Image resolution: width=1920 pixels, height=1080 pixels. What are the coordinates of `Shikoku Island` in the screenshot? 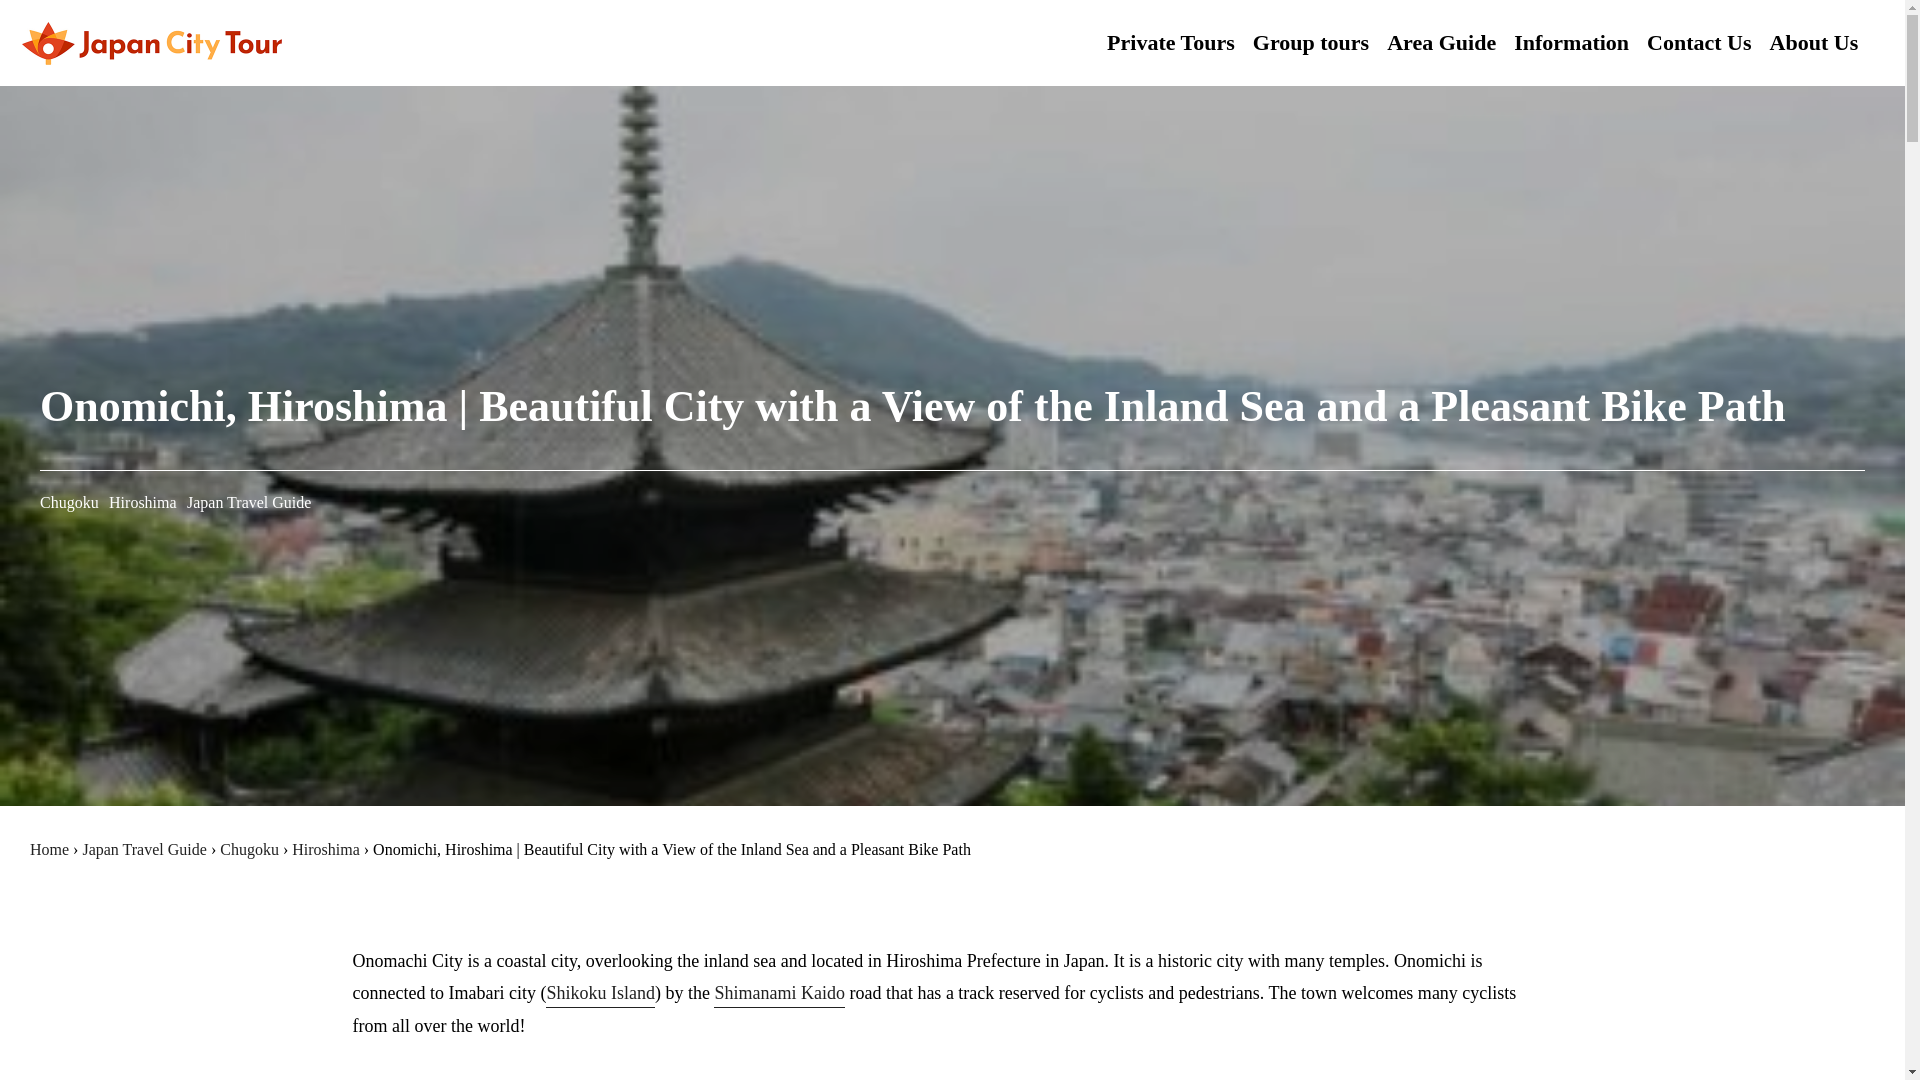 It's located at (600, 994).